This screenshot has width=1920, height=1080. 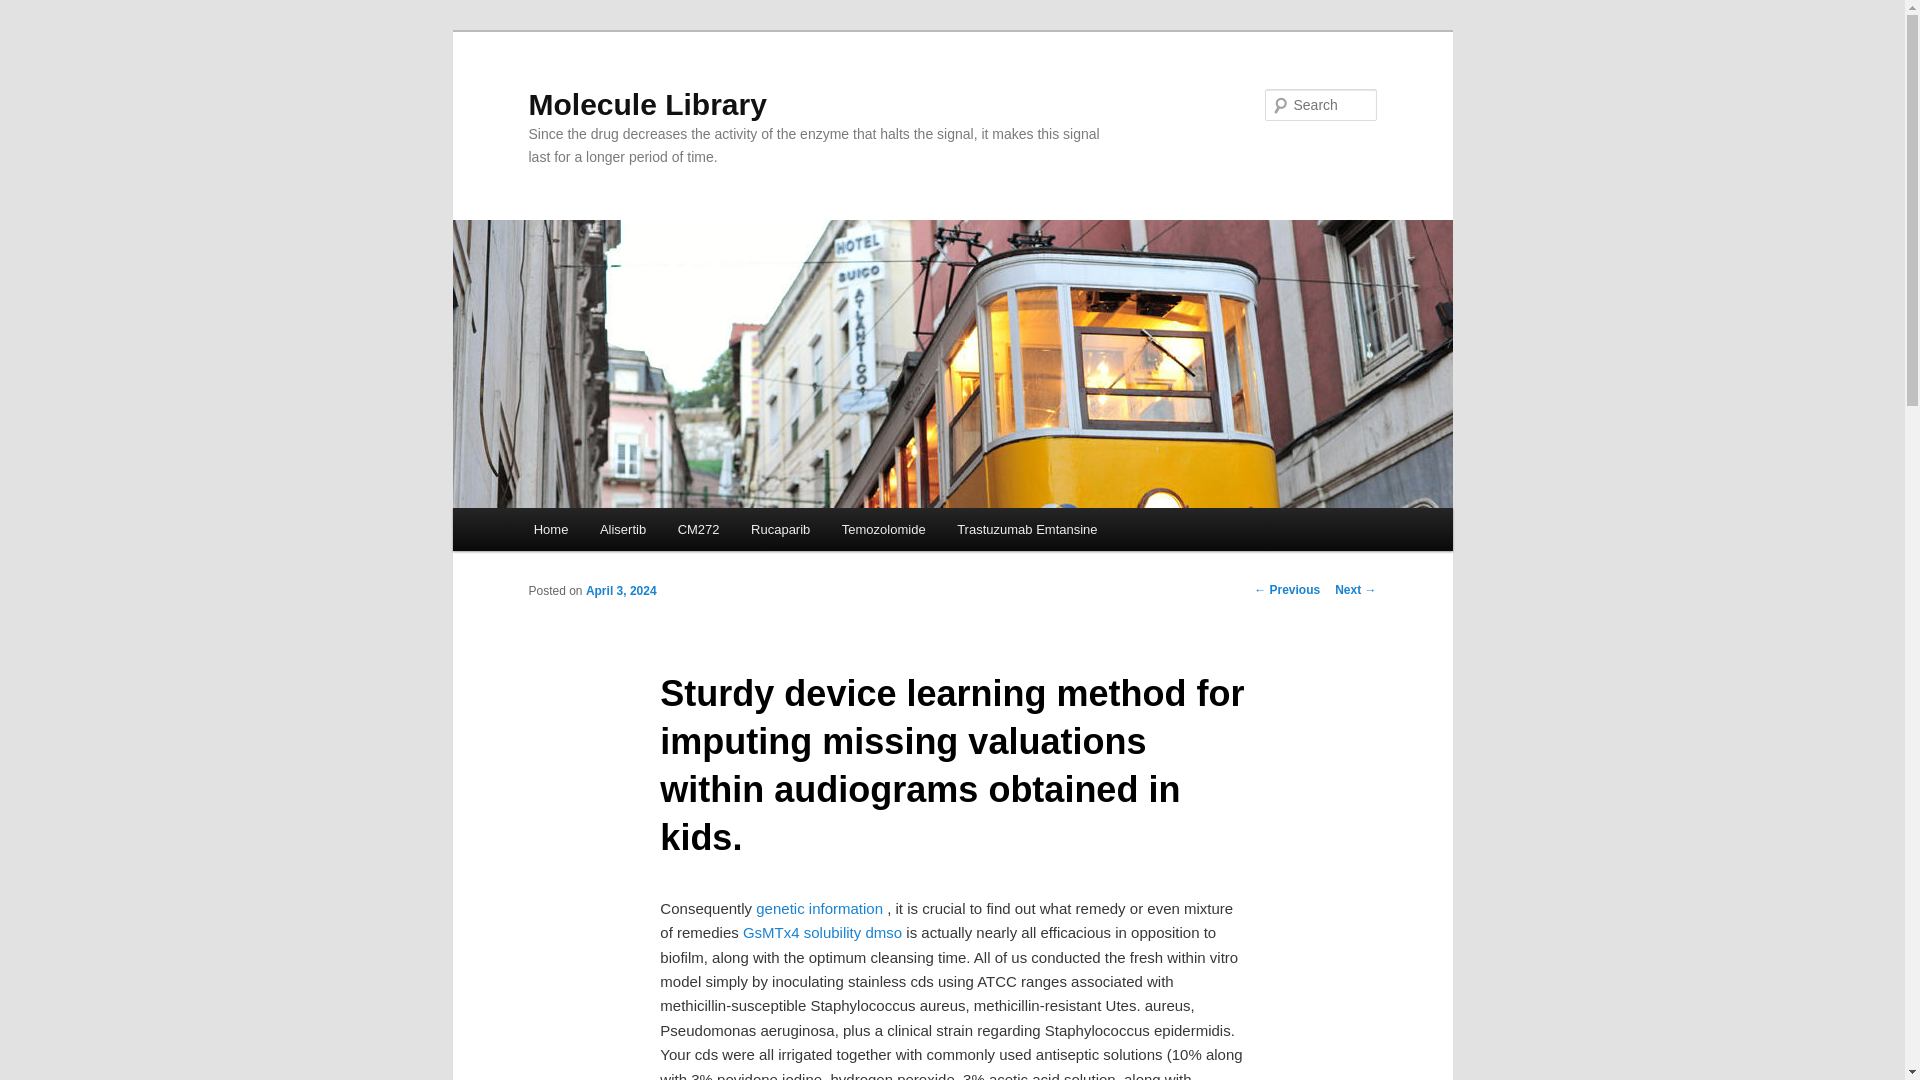 What do you see at coordinates (1026, 528) in the screenshot?
I see `Trastuzumab Emtansine` at bounding box center [1026, 528].